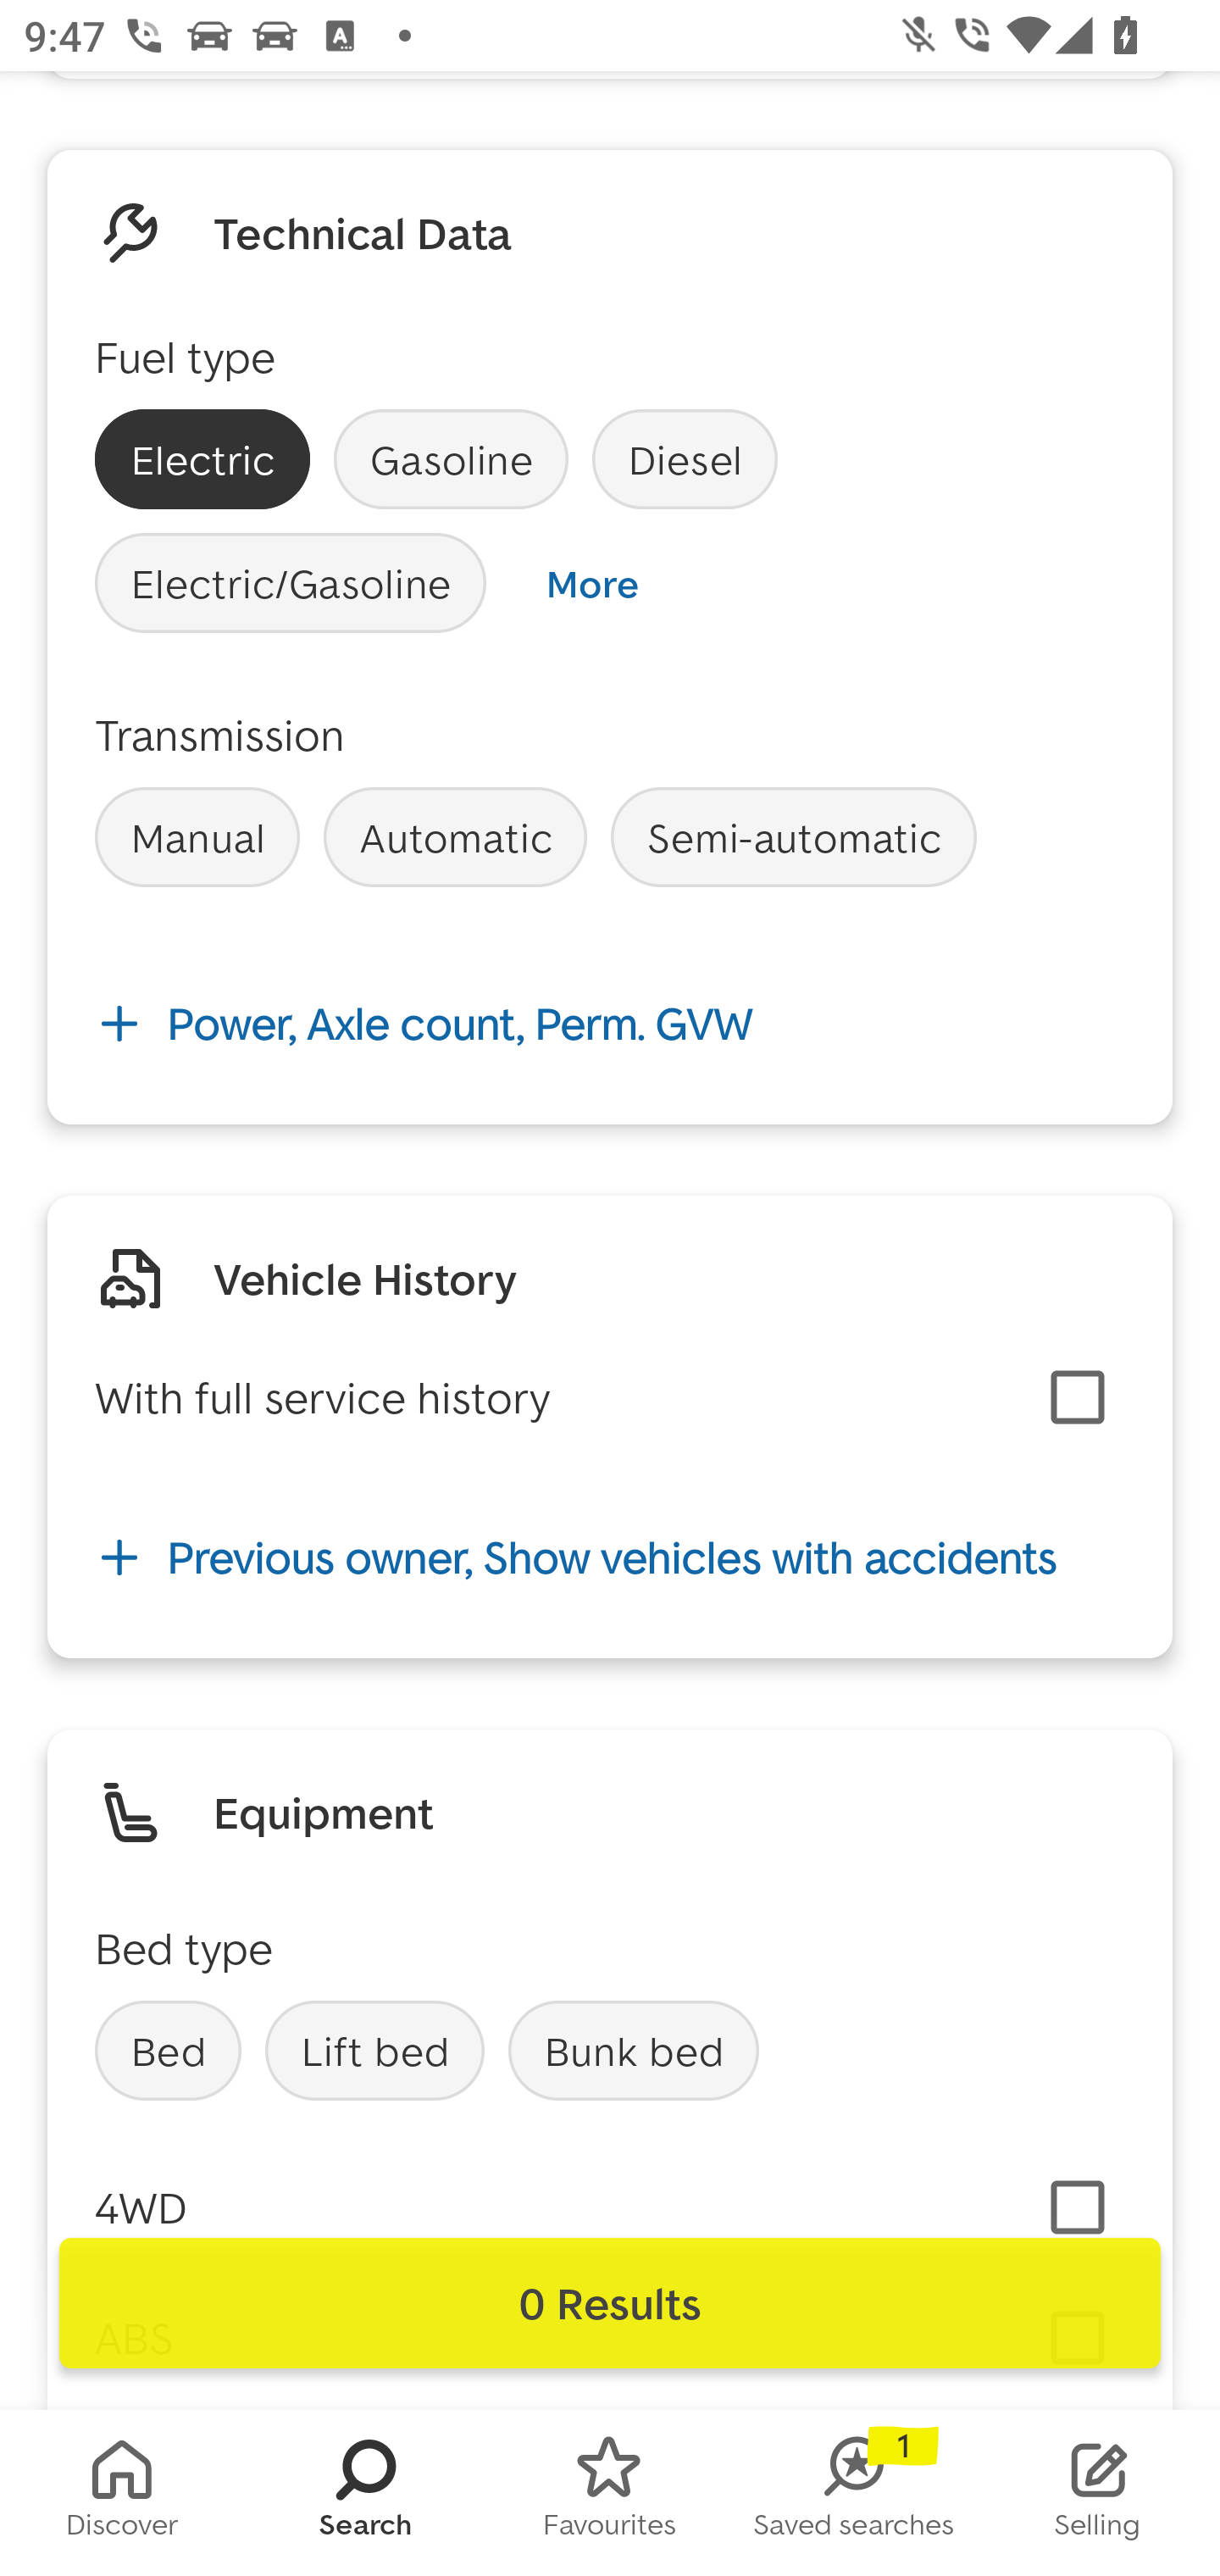  What do you see at coordinates (794, 837) in the screenshot?
I see `Semi-automatic` at bounding box center [794, 837].